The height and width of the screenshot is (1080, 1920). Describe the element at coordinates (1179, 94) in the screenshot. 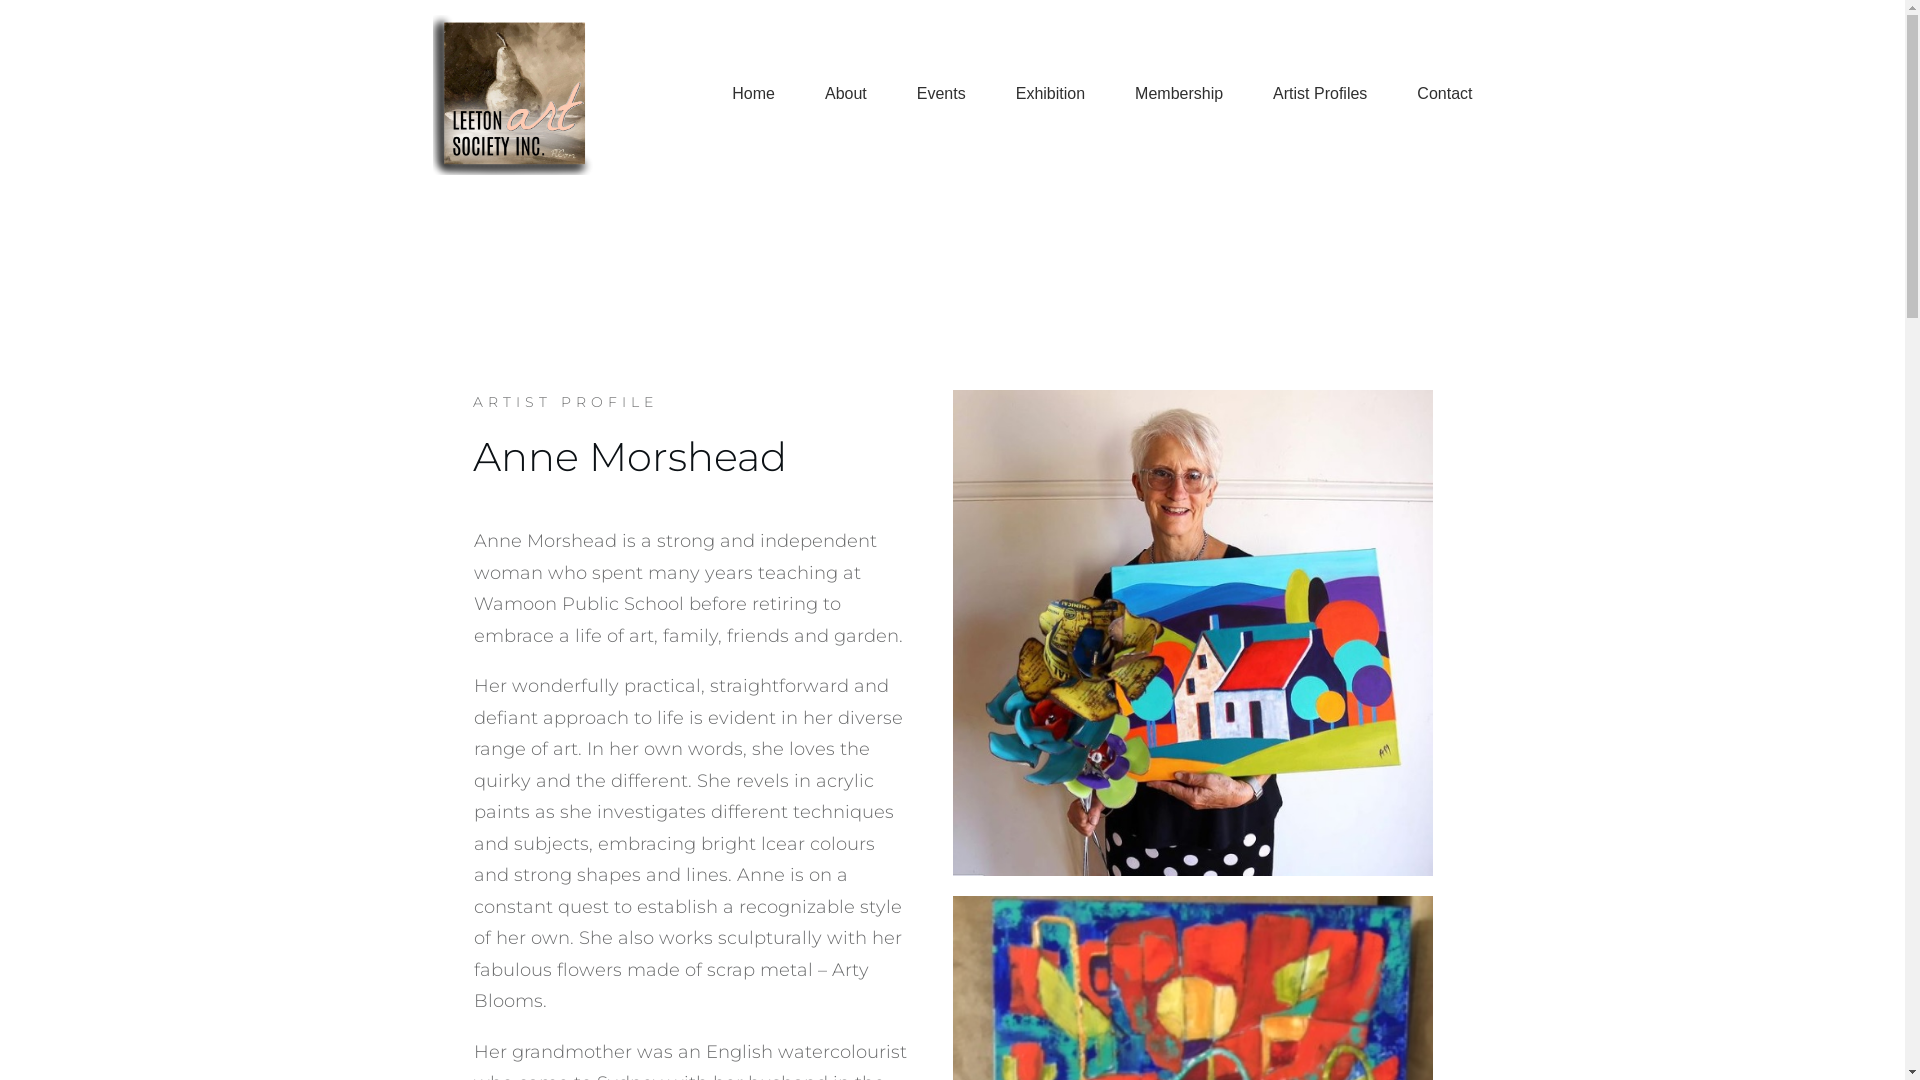

I see `Membership` at that location.